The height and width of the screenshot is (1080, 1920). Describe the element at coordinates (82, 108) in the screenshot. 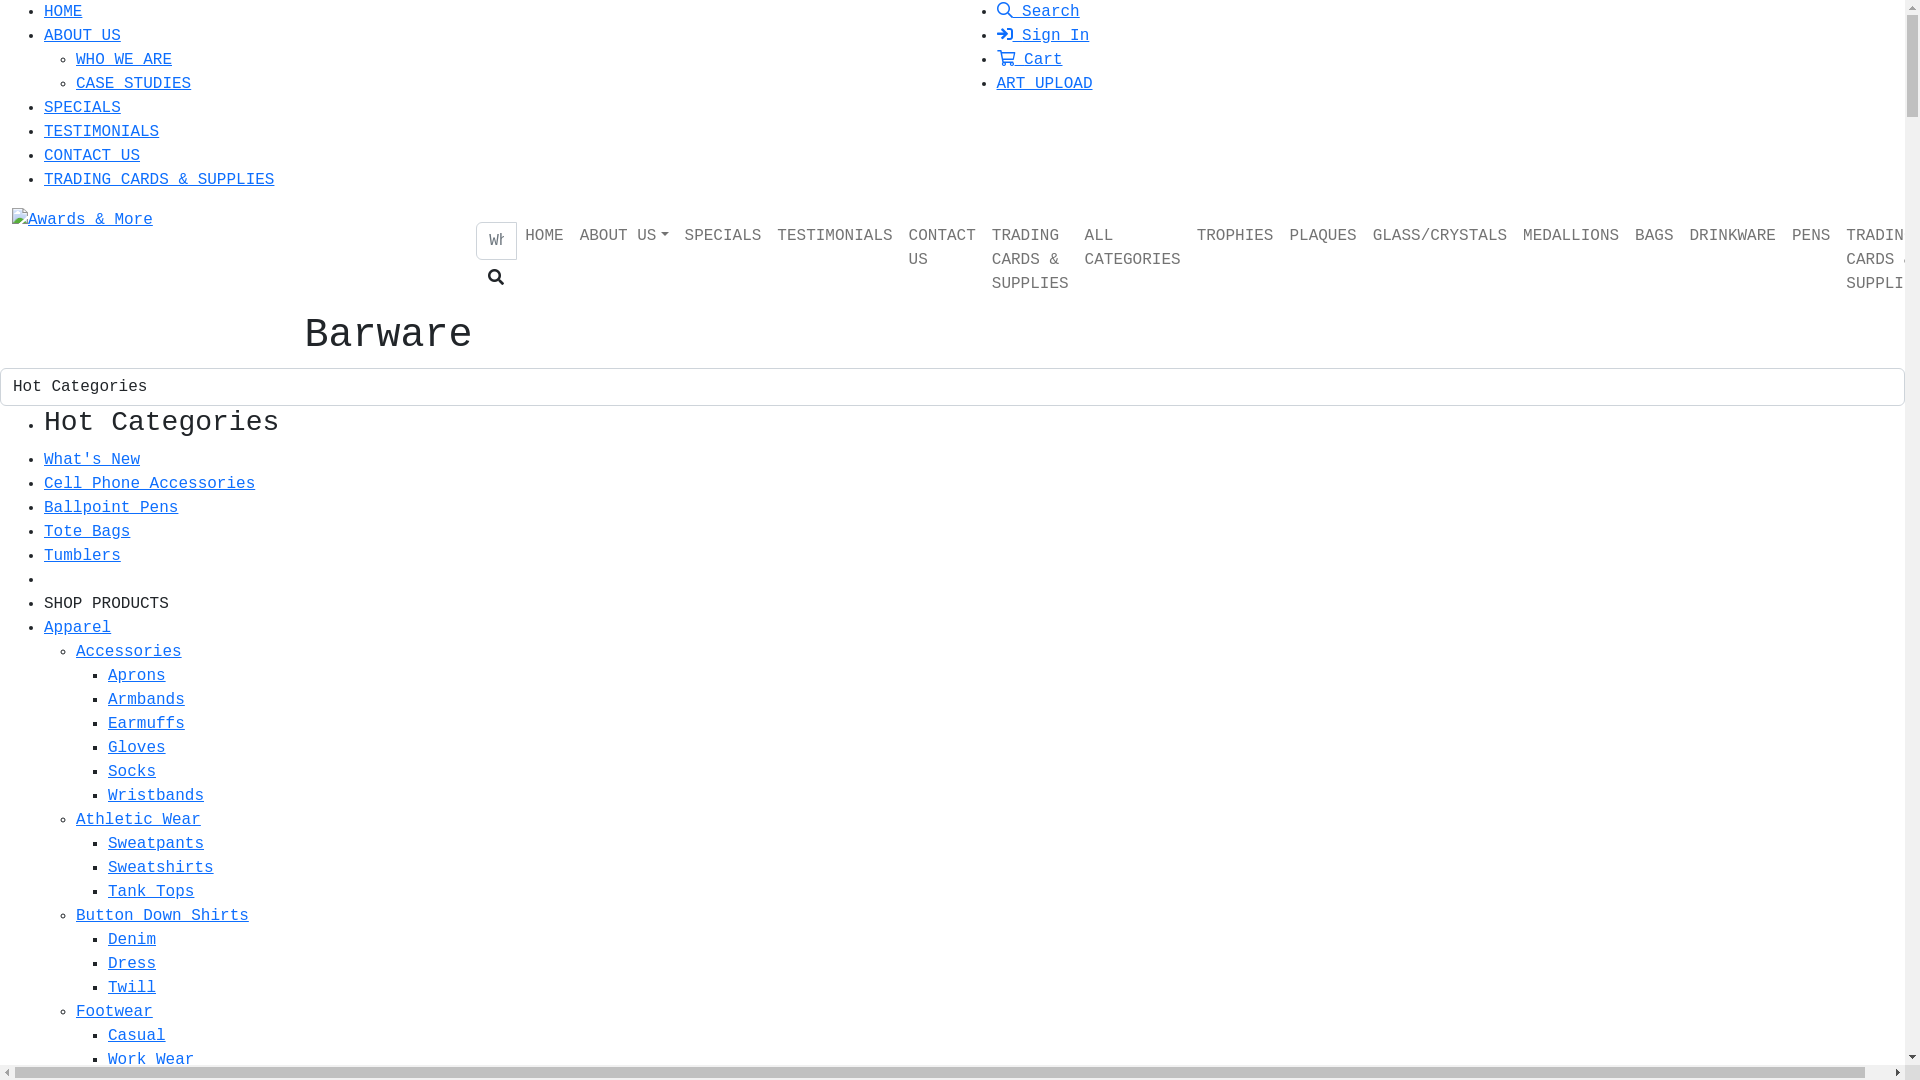

I see `SPECIALS` at that location.